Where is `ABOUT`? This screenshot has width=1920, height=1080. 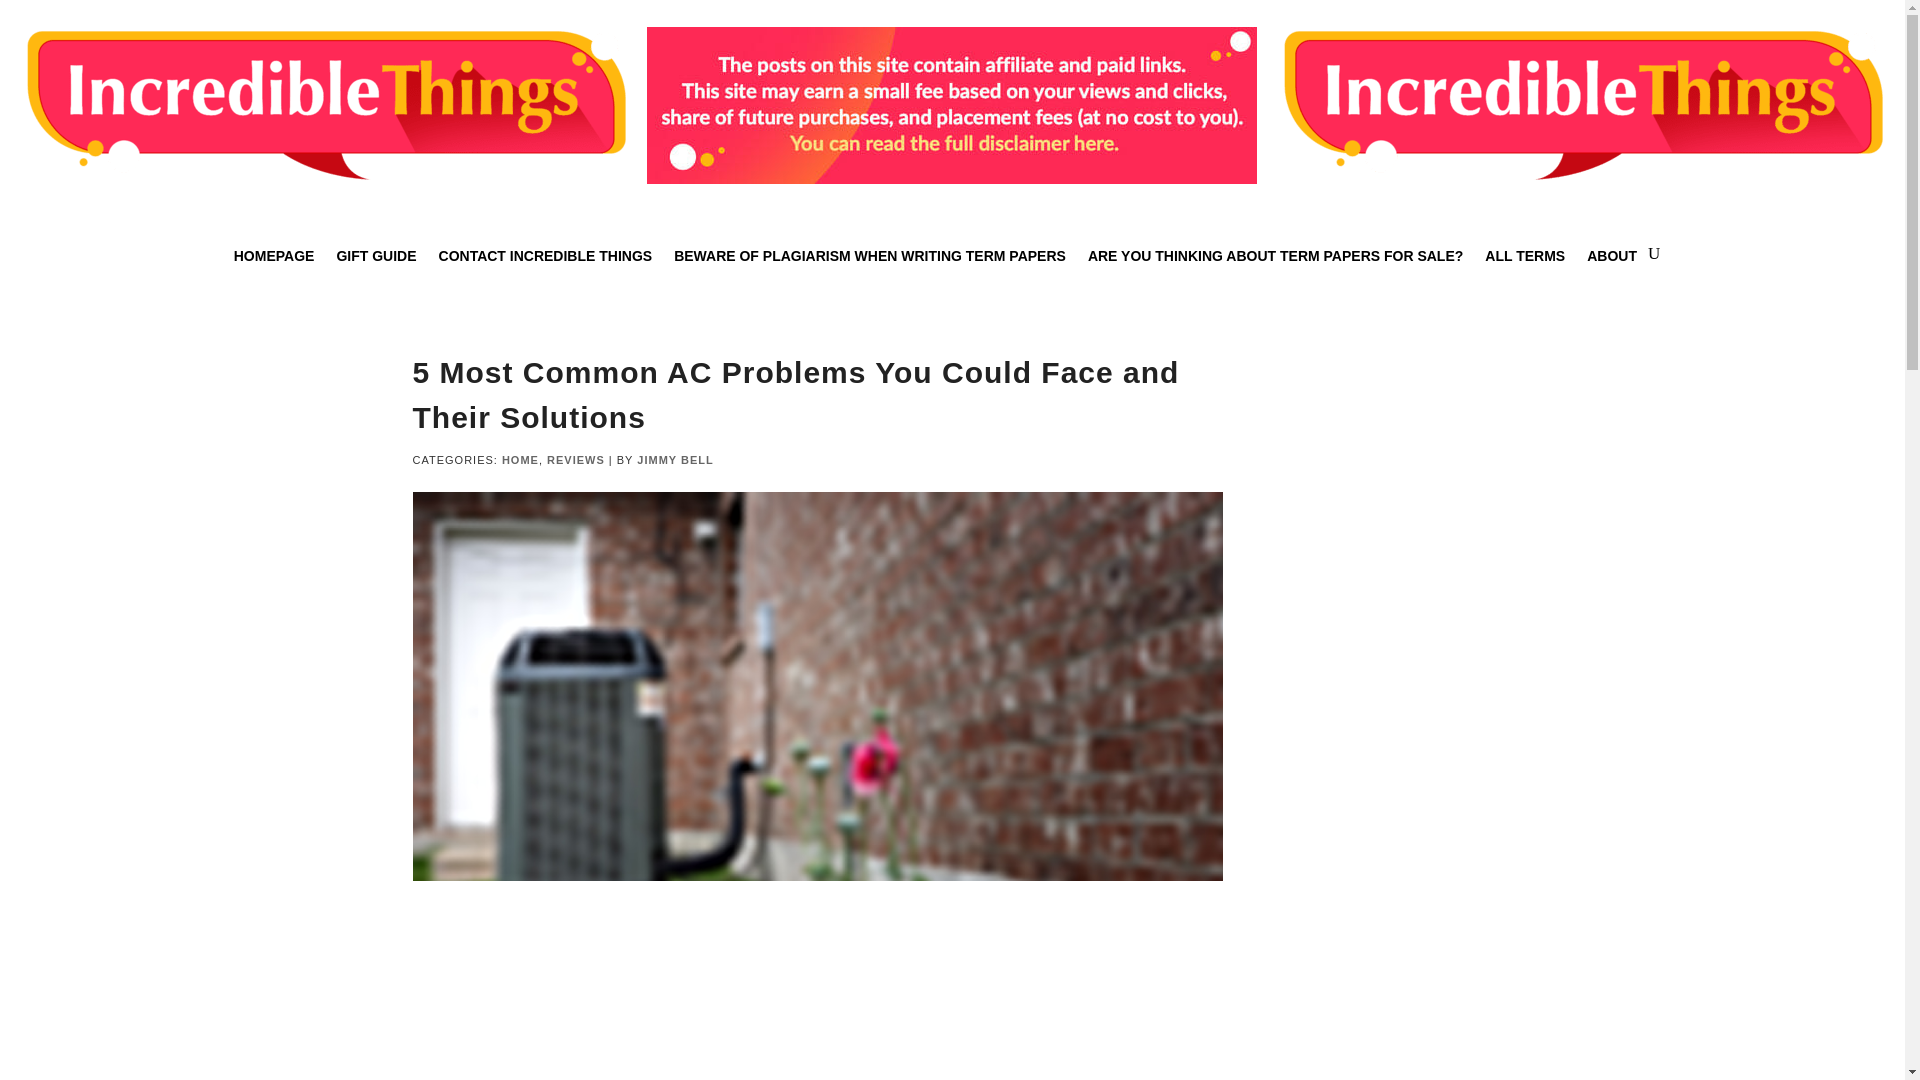 ABOUT is located at coordinates (1612, 270).